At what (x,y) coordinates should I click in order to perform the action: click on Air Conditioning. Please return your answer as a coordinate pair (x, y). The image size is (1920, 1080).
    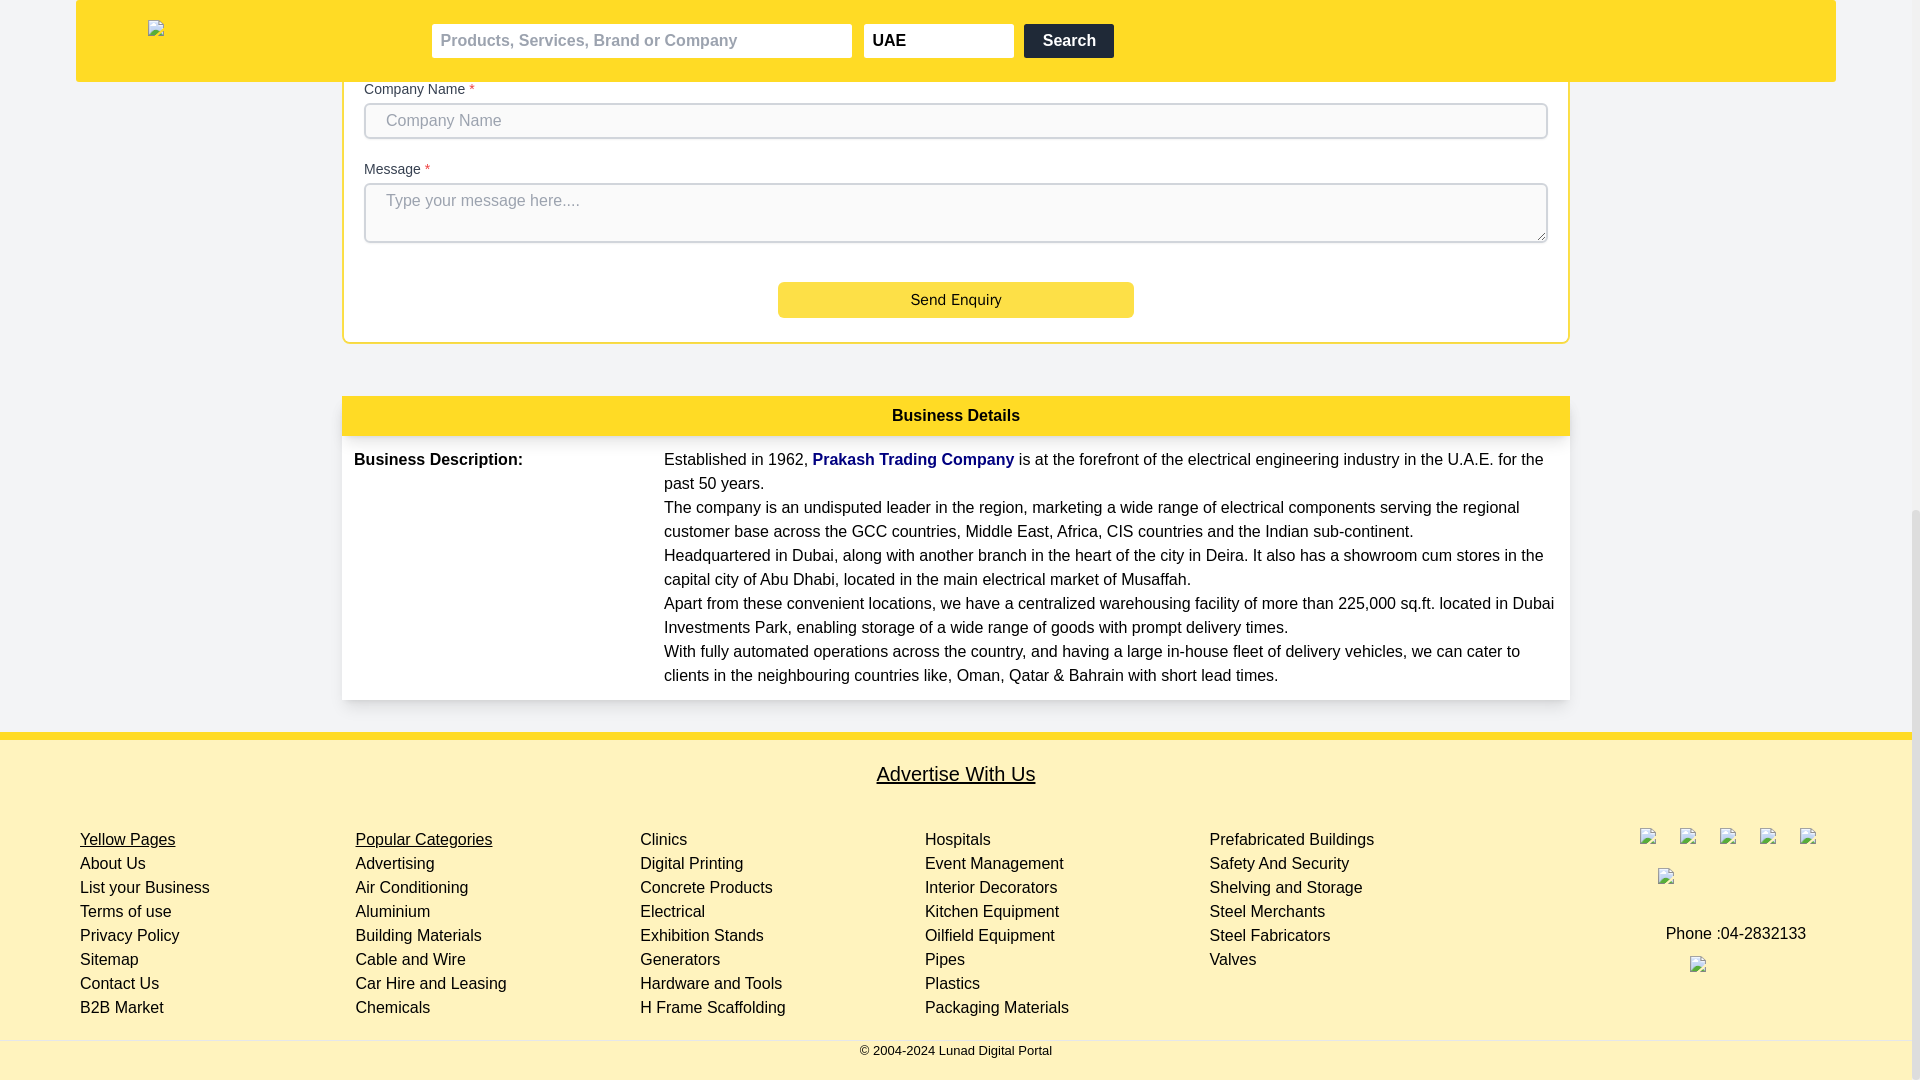
    Looking at the image, I should click on (412, 888).